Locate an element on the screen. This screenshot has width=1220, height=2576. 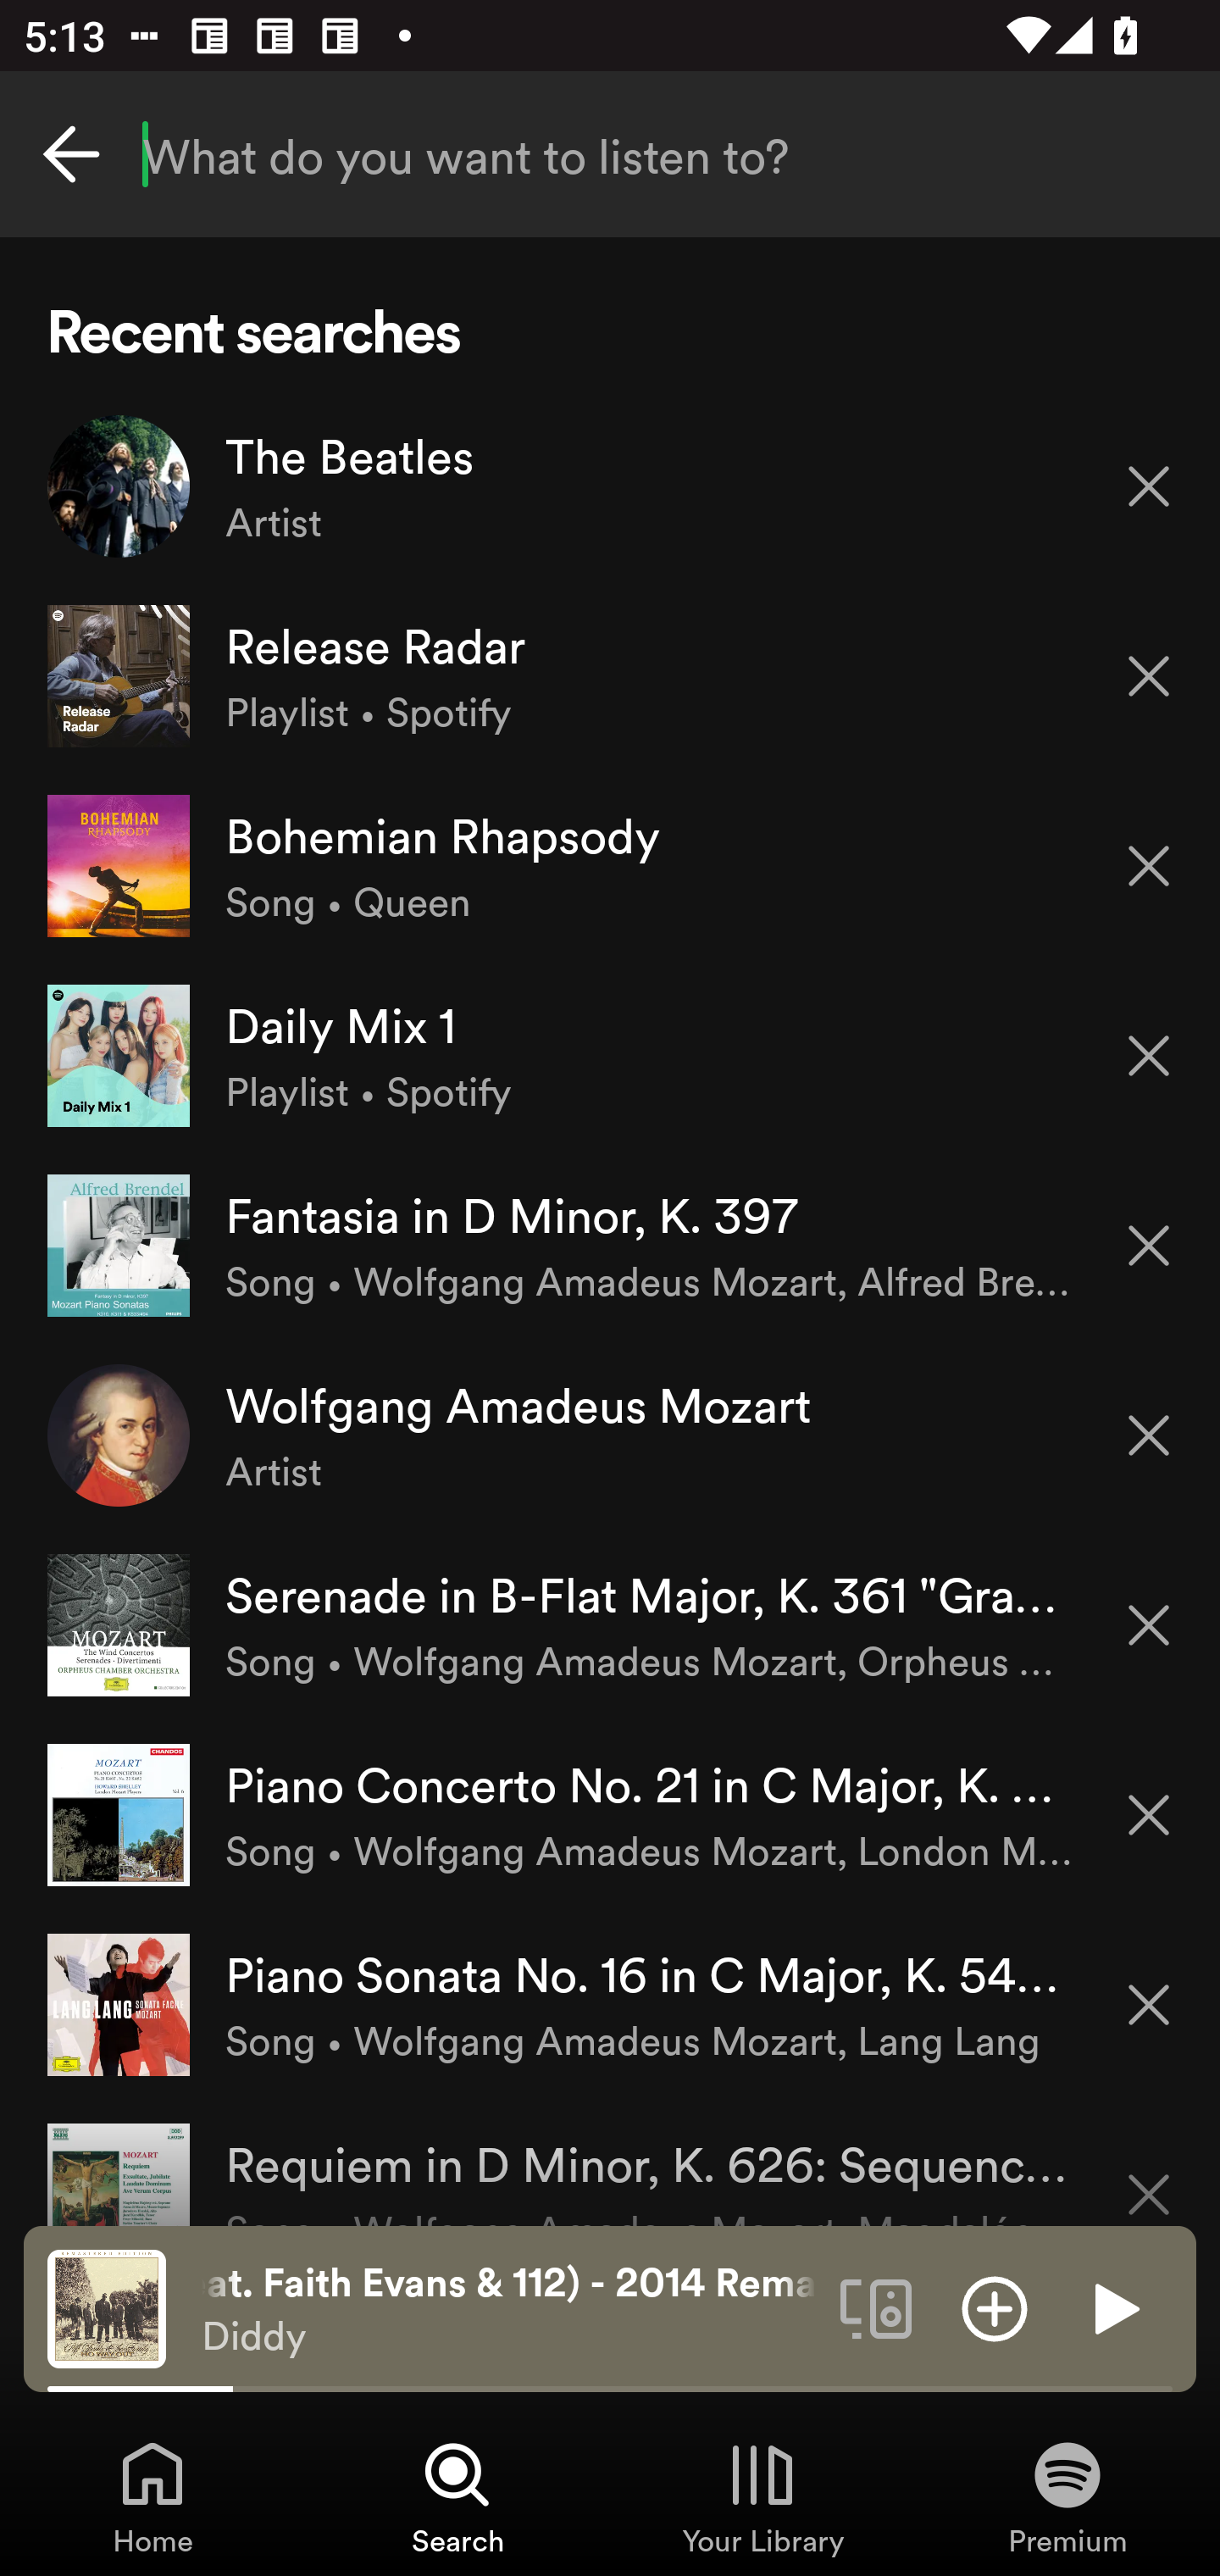
Remove is located at coordinates (1149, 1815).